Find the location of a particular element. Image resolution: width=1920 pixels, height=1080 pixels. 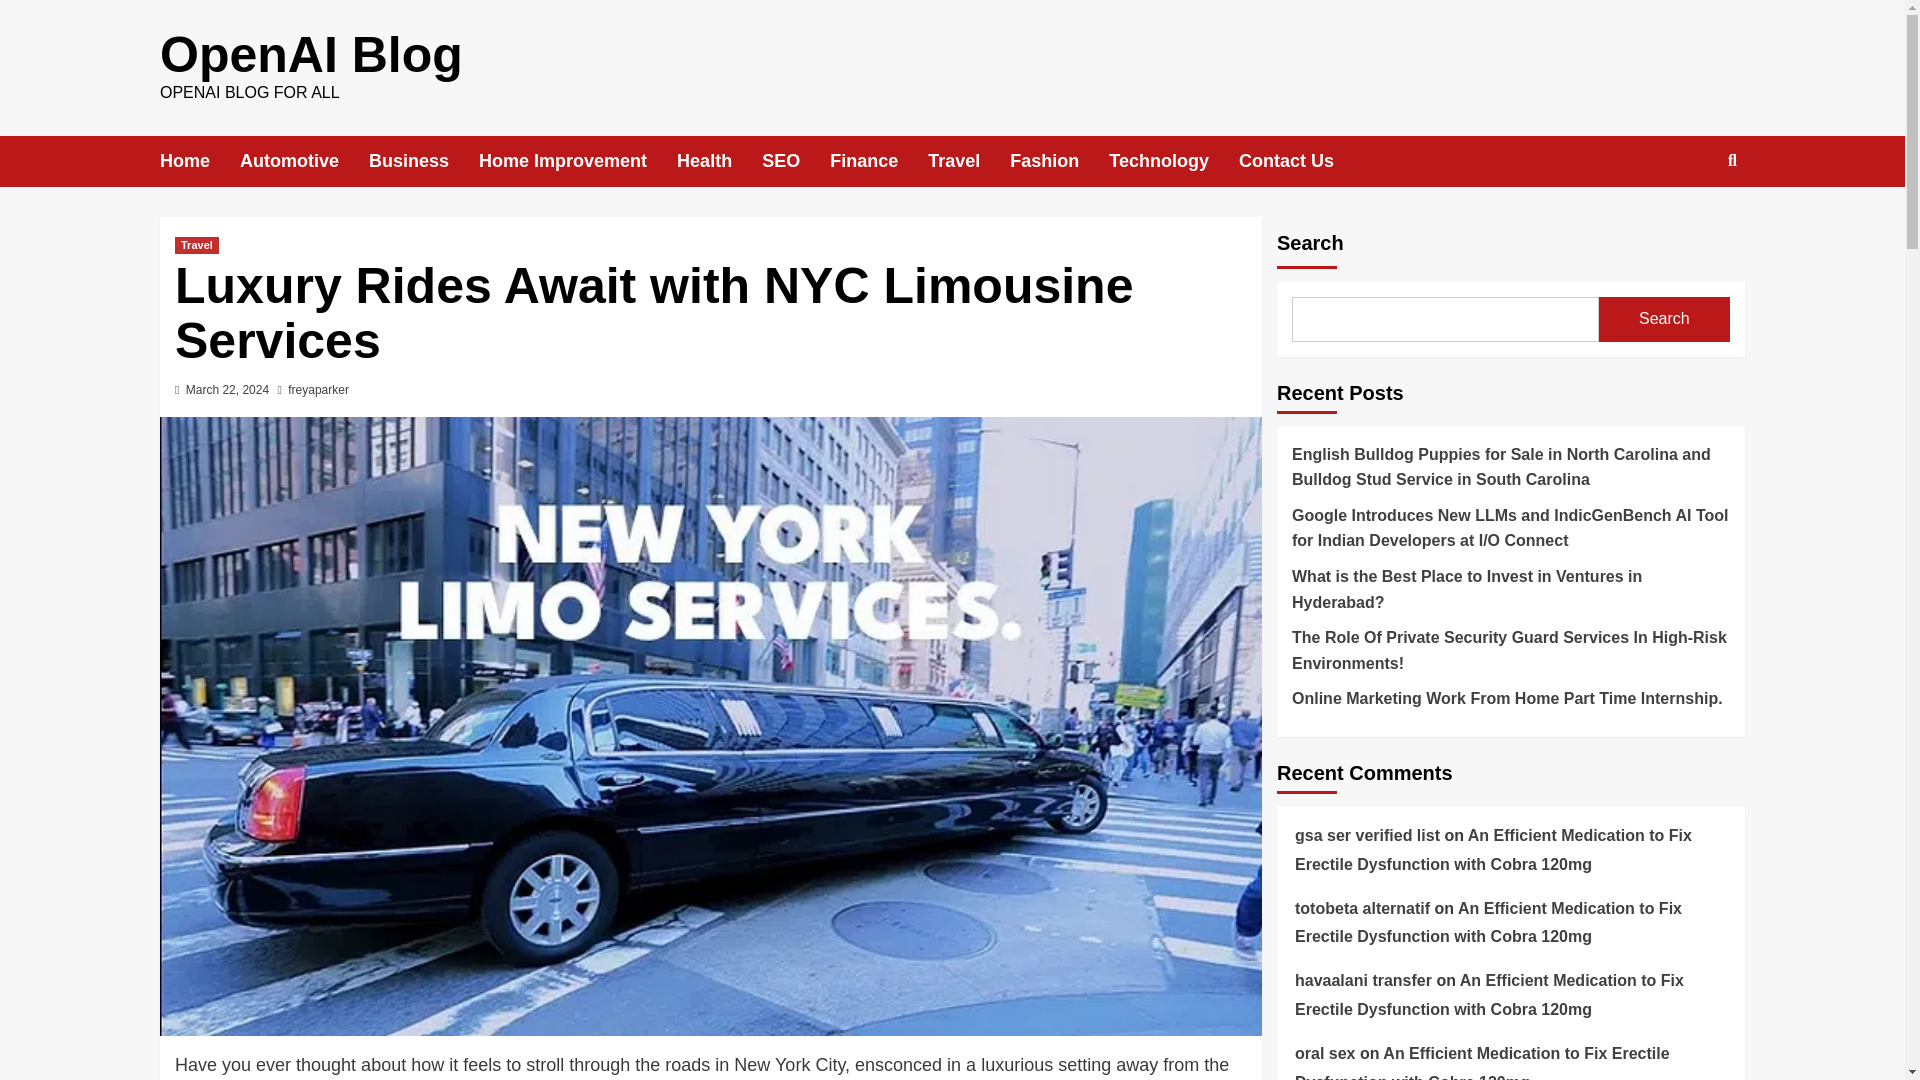

Contact Us is located at coordinates (1300, 161).